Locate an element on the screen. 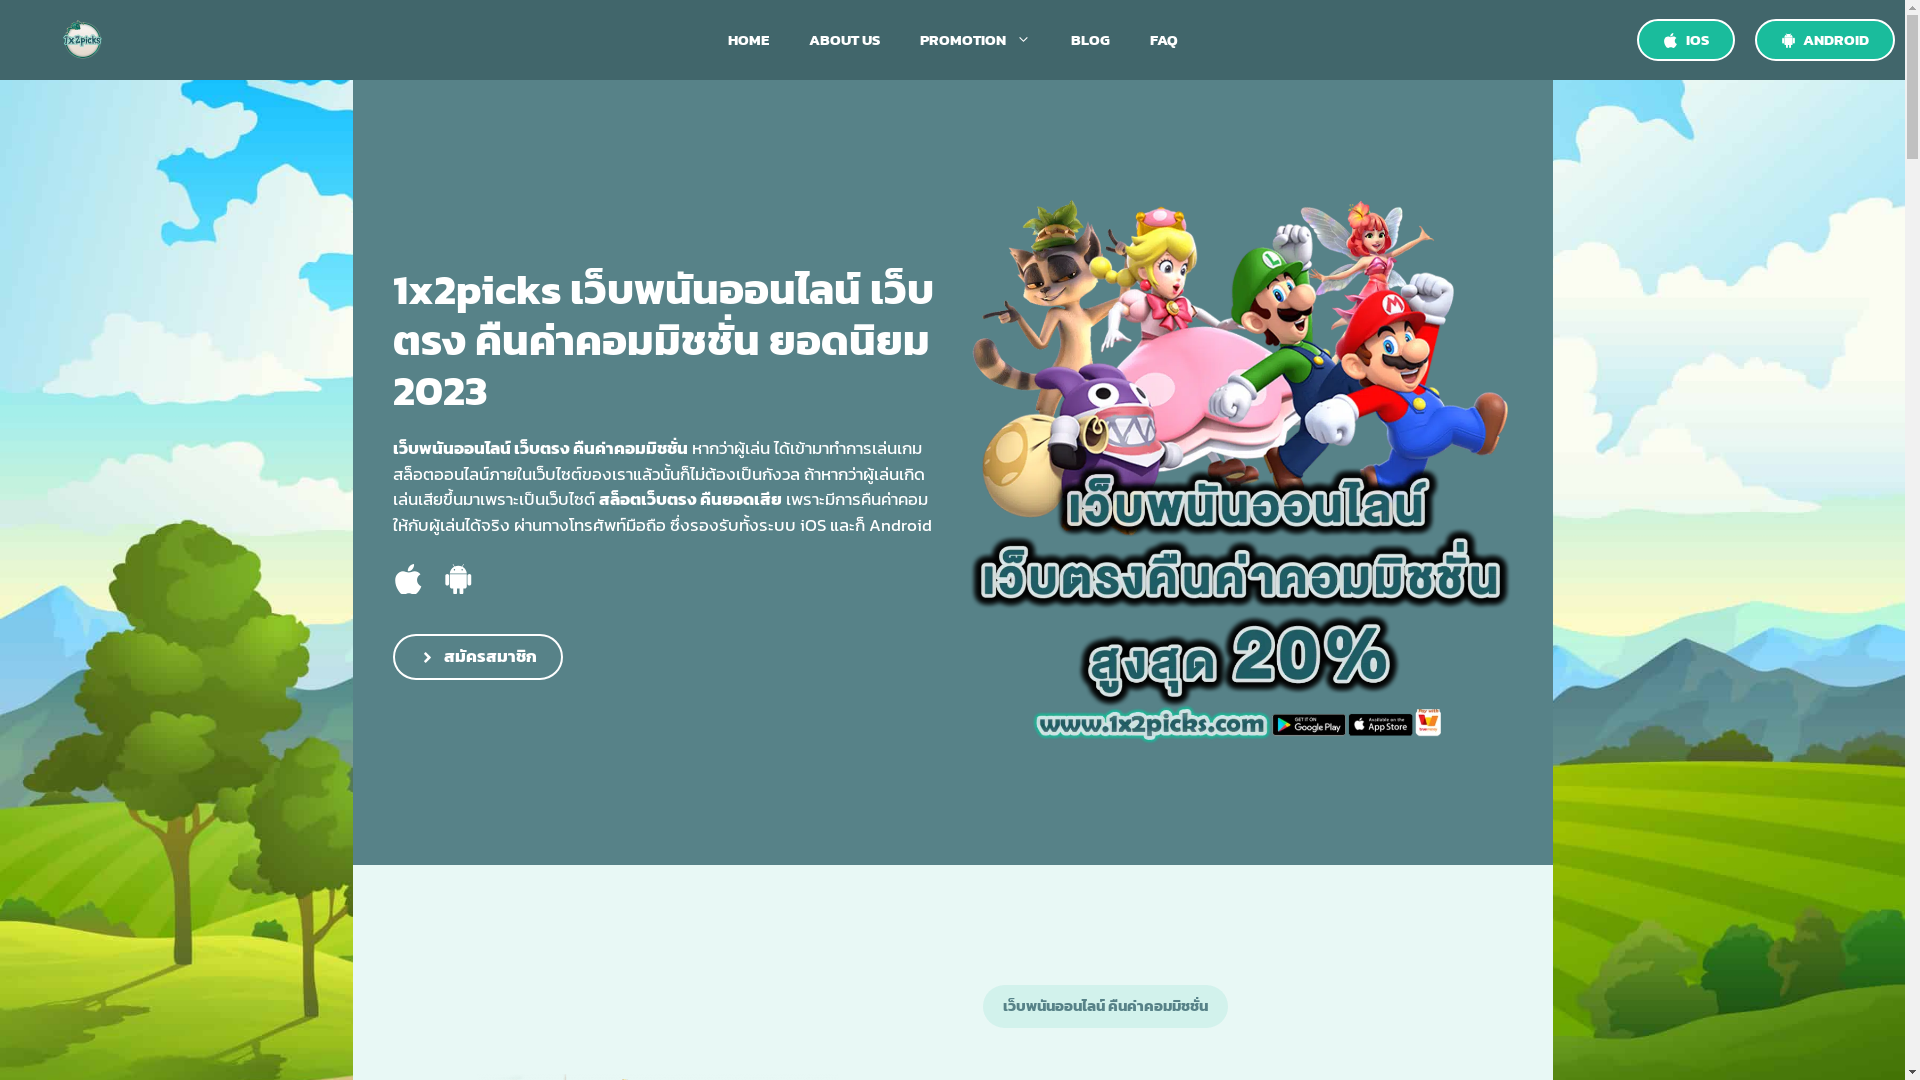 This screenshot has height=1080, width=1920. BLOG is located at coordinates (1090, 40).